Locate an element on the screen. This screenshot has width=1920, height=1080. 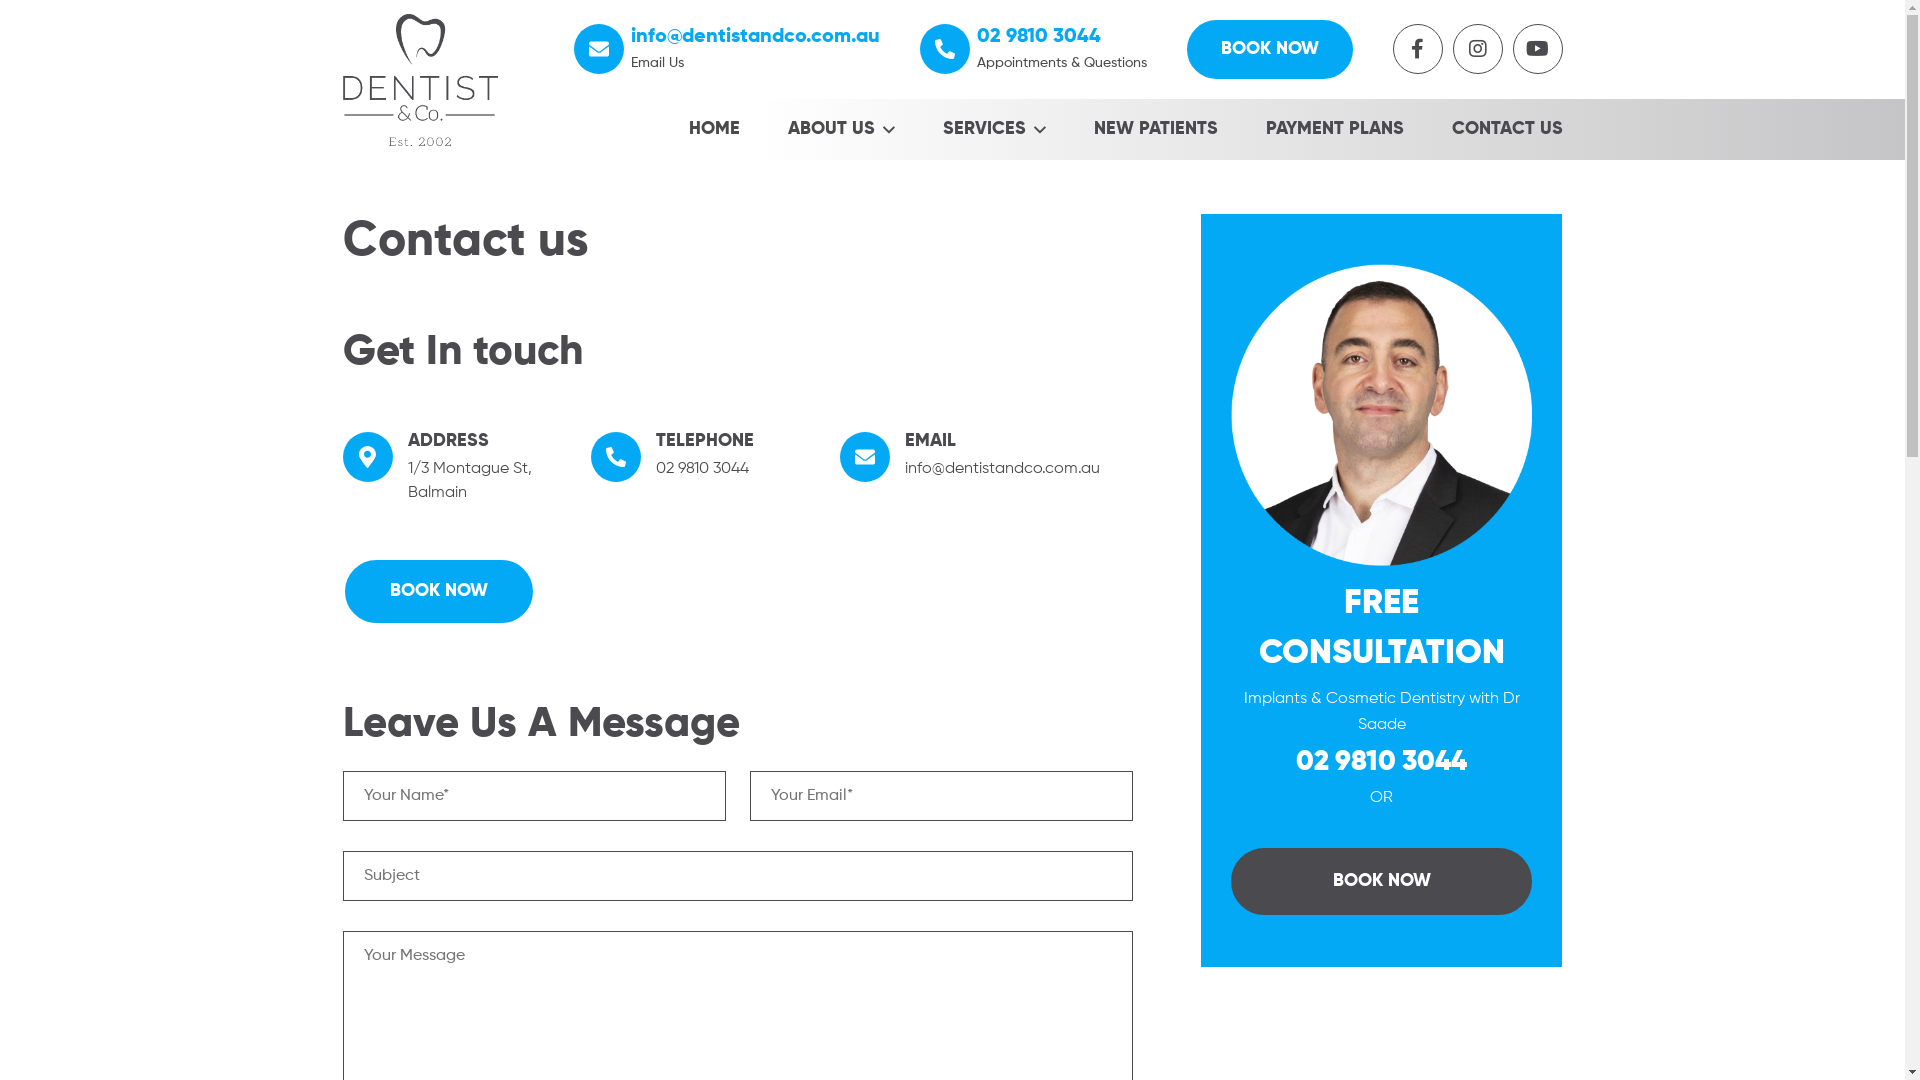
BOOK NOW is located at coordinates (438, 592).